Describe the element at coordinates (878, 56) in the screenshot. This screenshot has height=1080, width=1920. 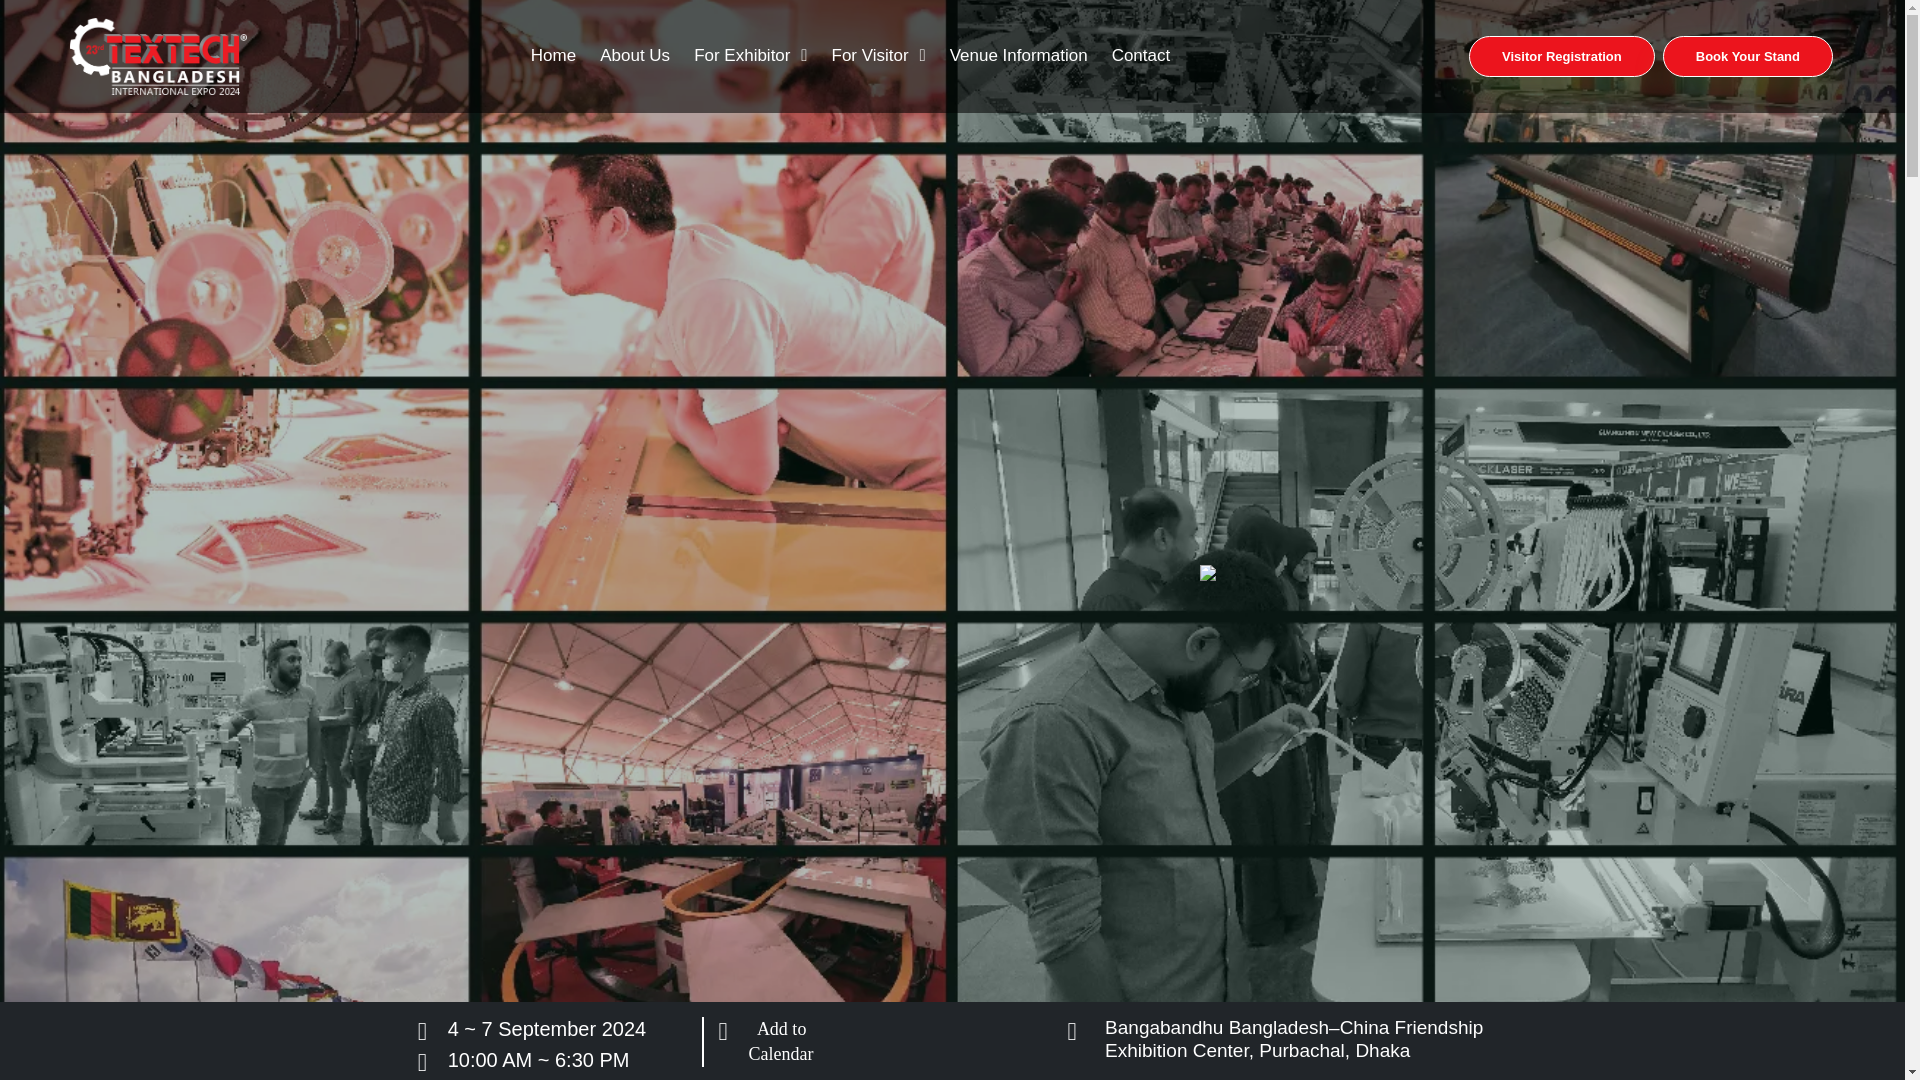
I see `For Visitor` at that location.